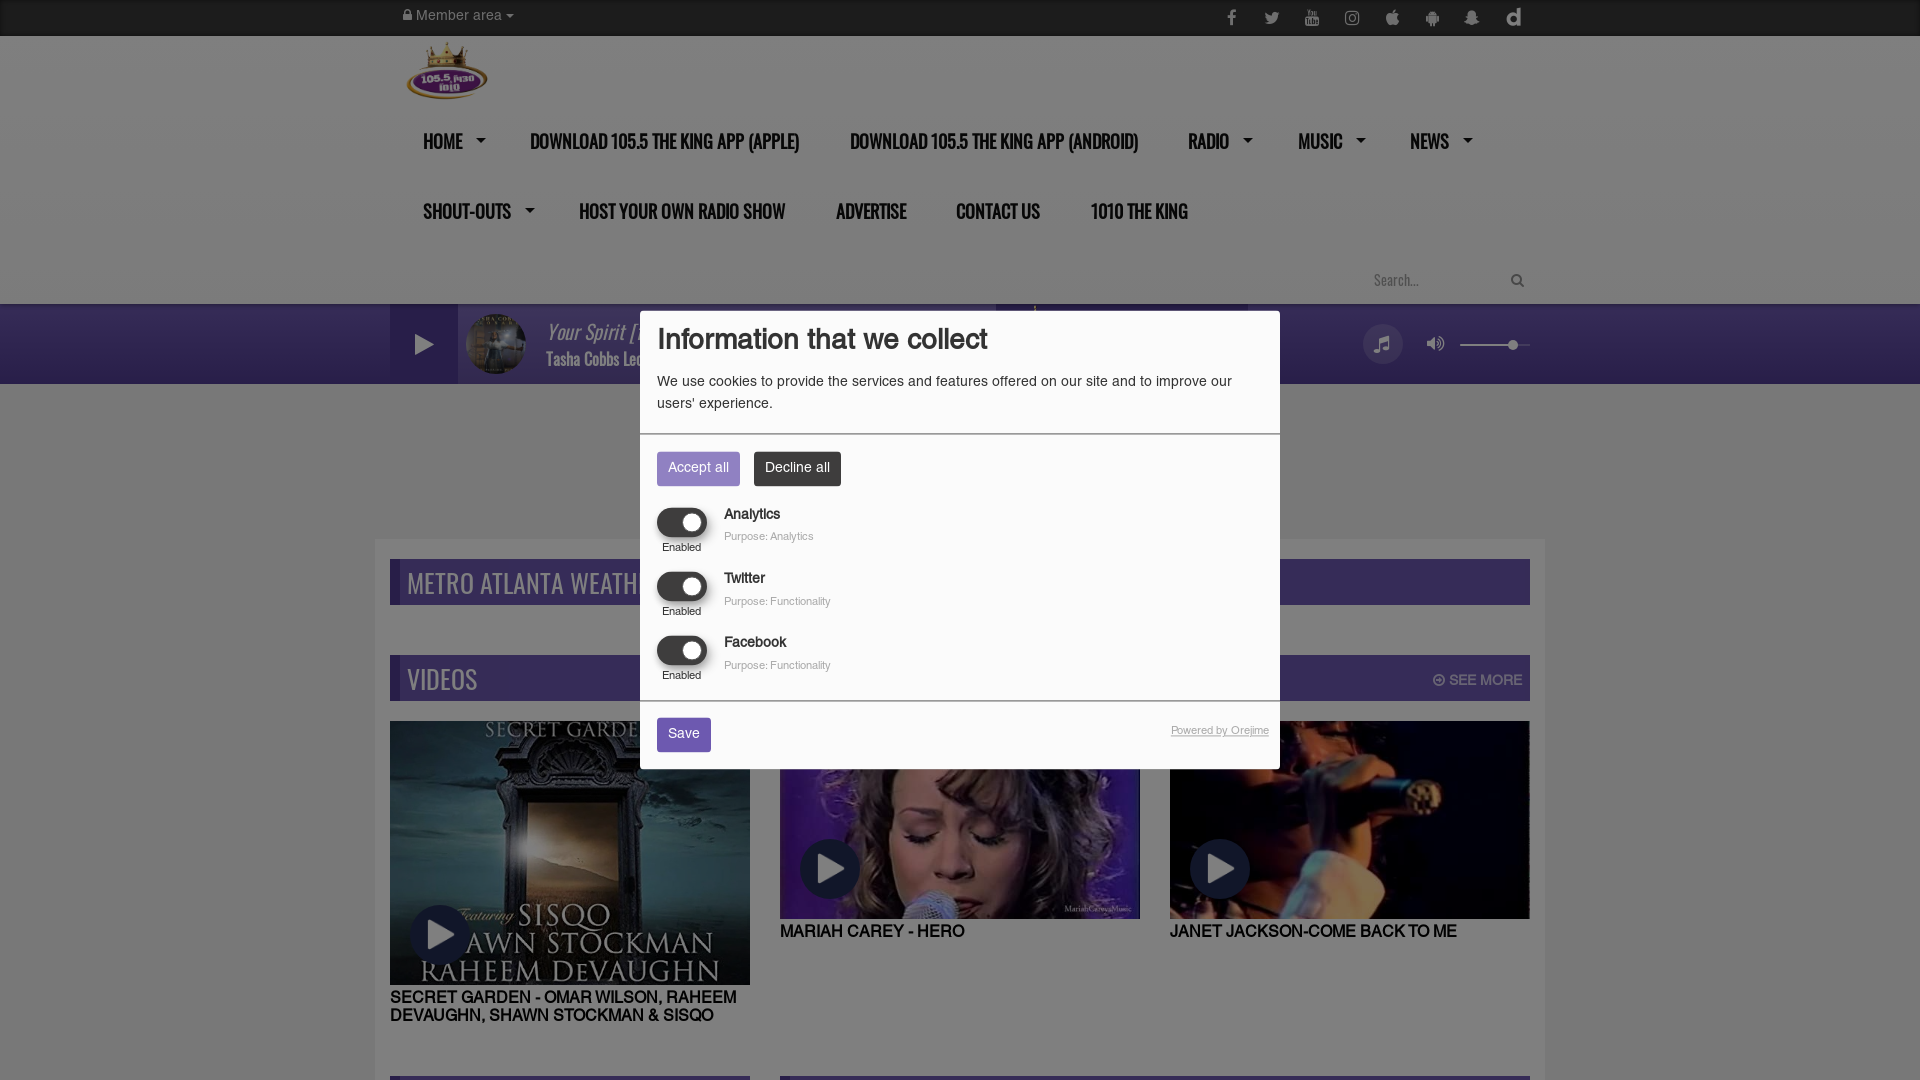 The image size is (1920, 1080). What do you see at coordinates (1137, 211) in the screenshot?
I see `1010 THE KING` at bounding box center [1137, 211].